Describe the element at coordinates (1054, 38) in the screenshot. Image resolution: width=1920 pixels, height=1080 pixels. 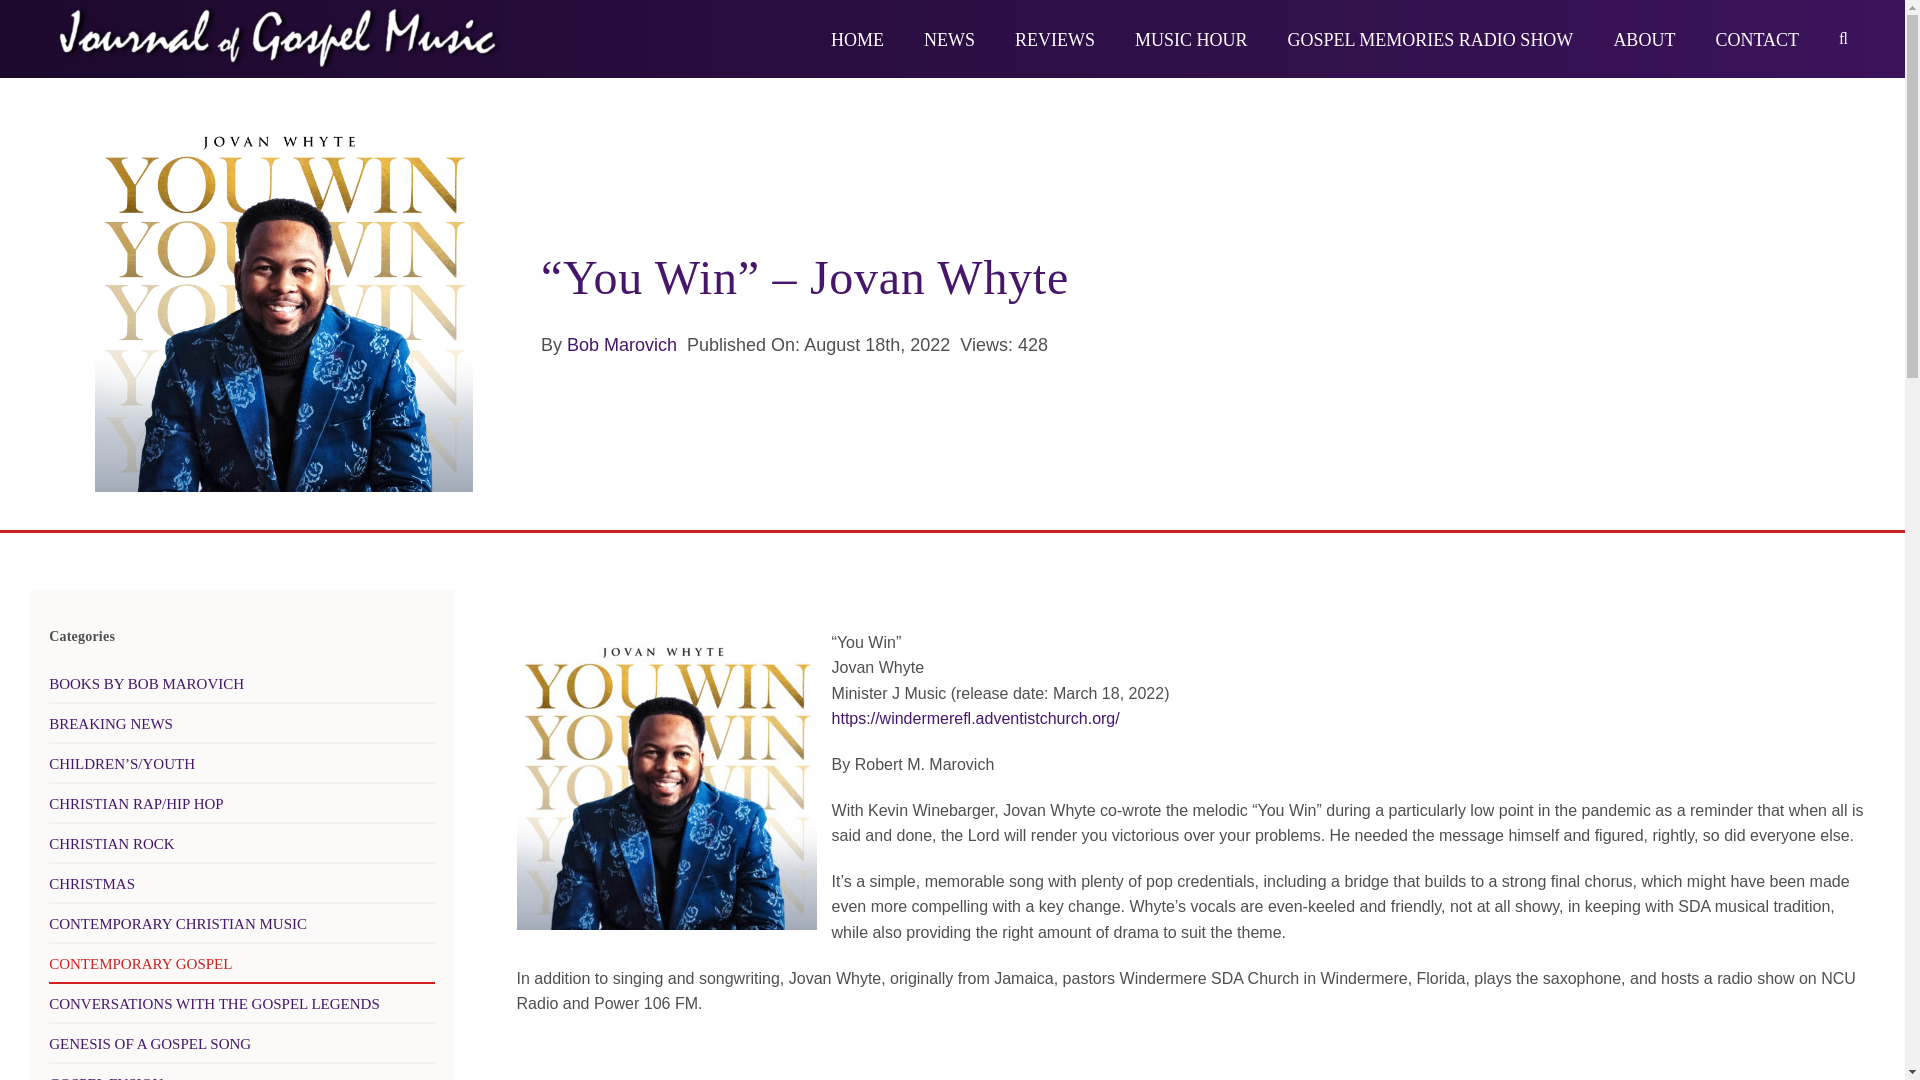
I see `REVIEWS` at that location.